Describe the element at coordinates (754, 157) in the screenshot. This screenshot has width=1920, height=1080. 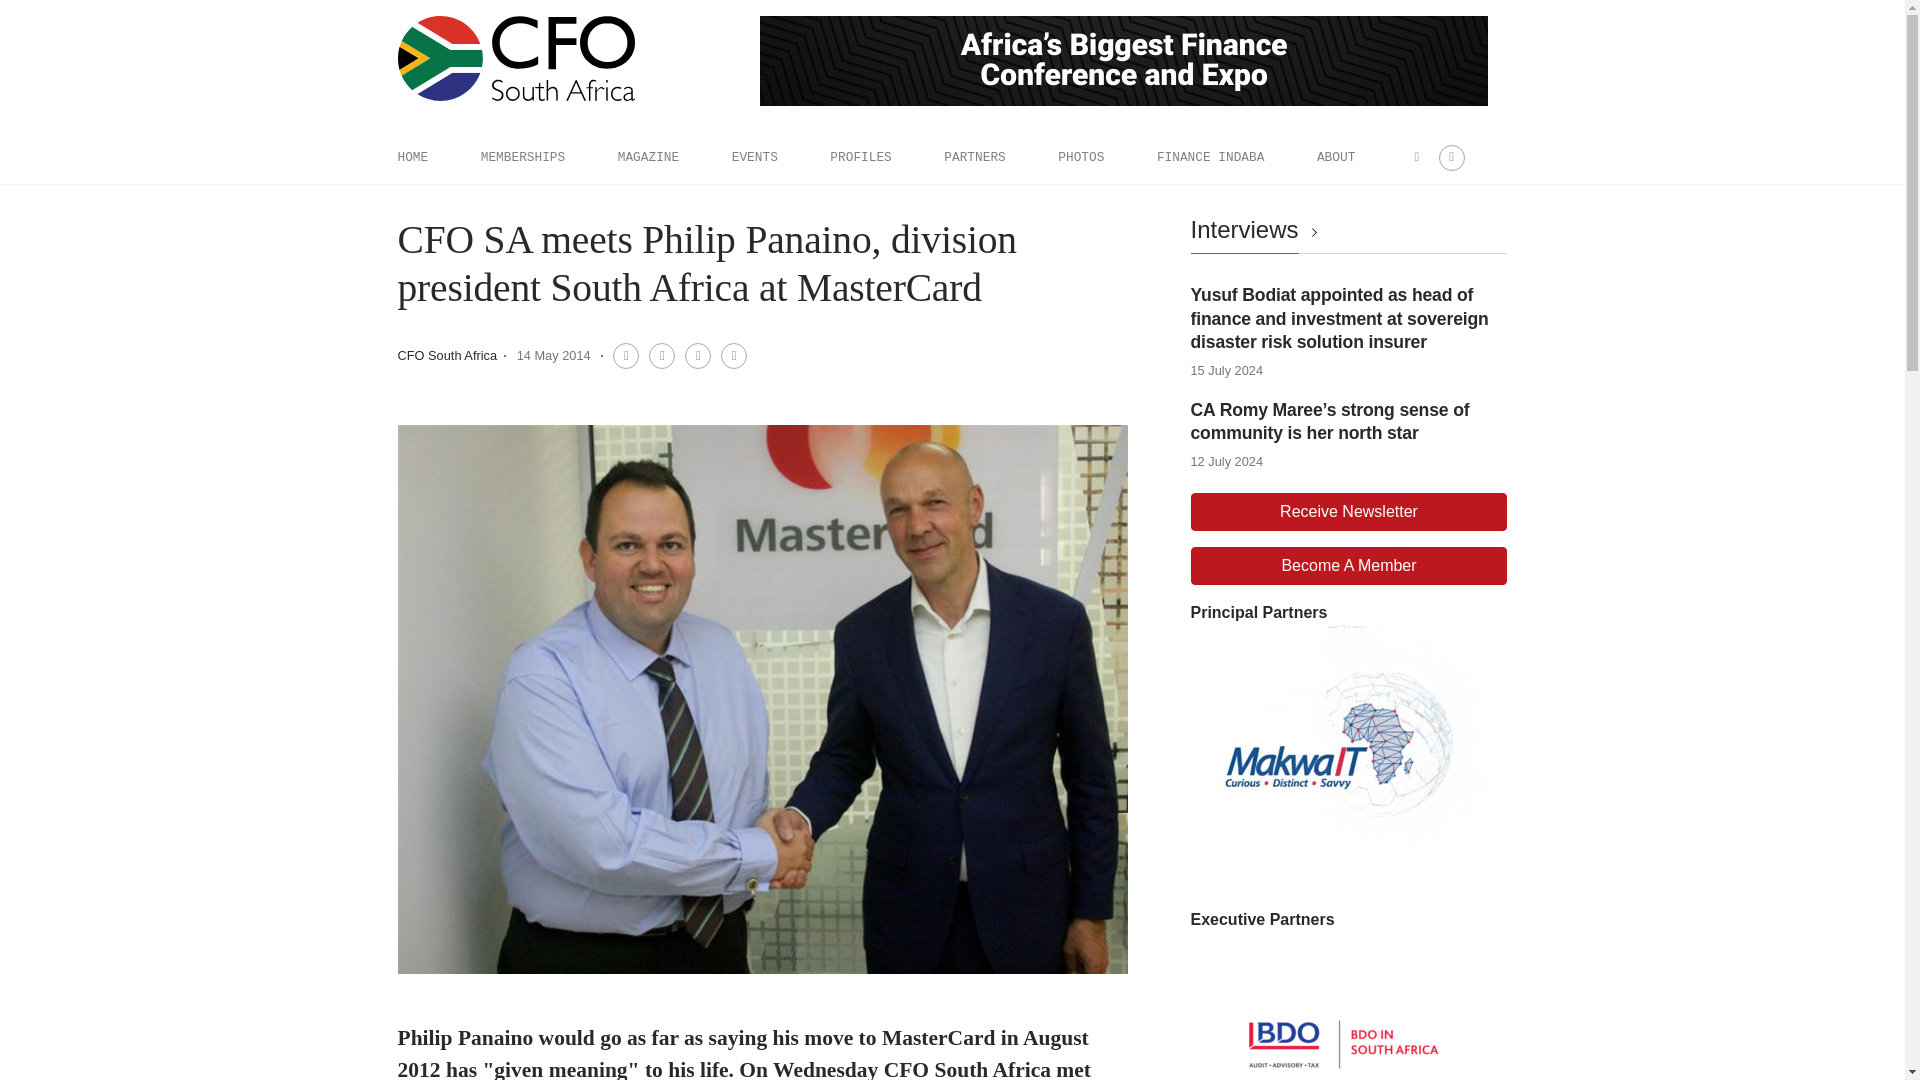
I see `EVENTS` at that location.